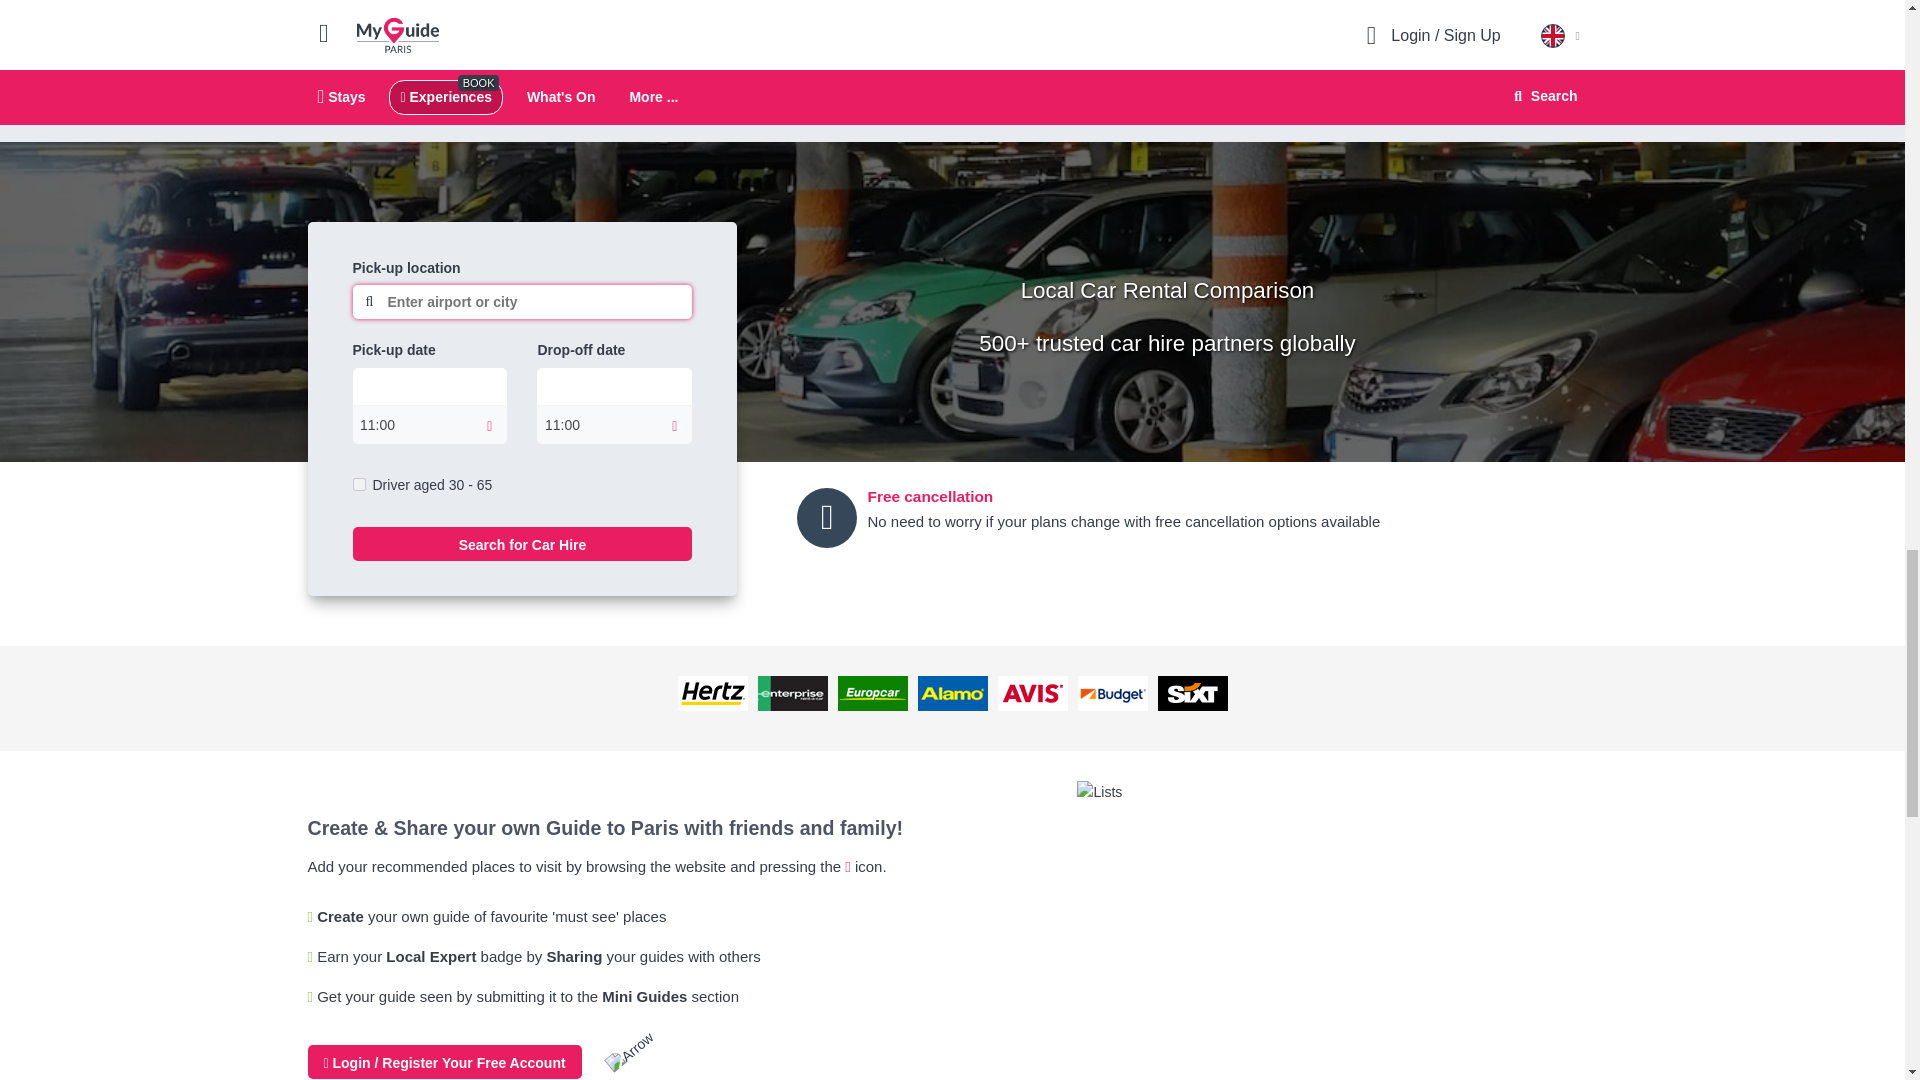 The image size is (1920, 1080). What do you see at coordinates (358, 484) in the screenshot?
I see `on` at bounding box center [358, 484].